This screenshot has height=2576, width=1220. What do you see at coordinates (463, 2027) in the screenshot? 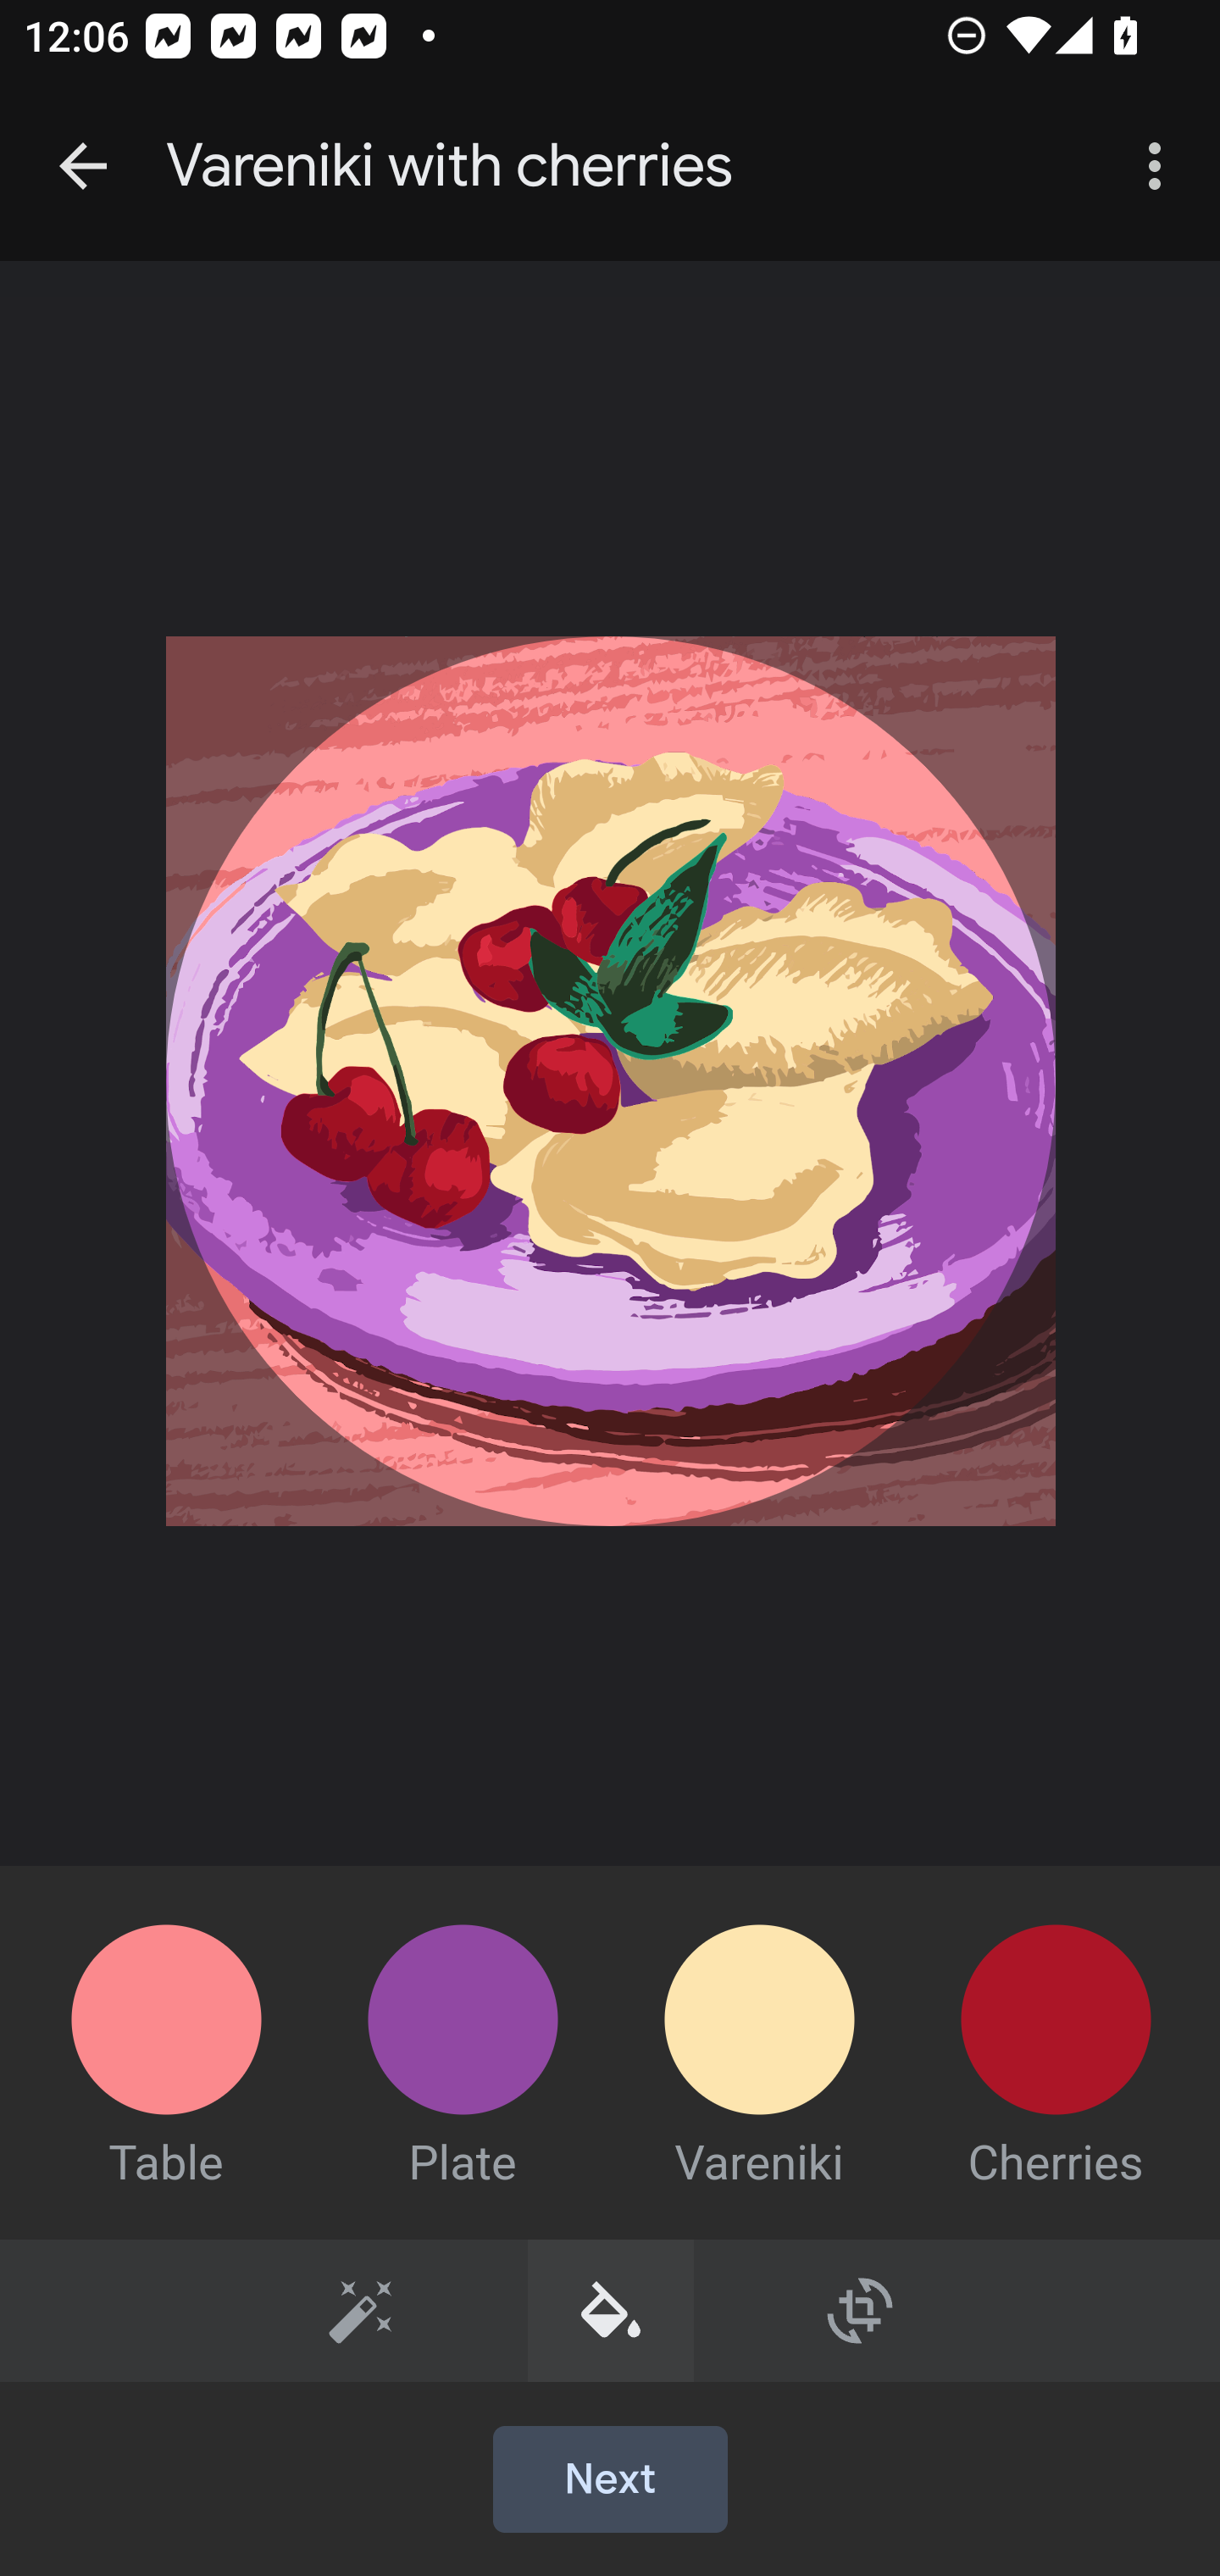
I see `Plate` at bounding box center [463, 2027].